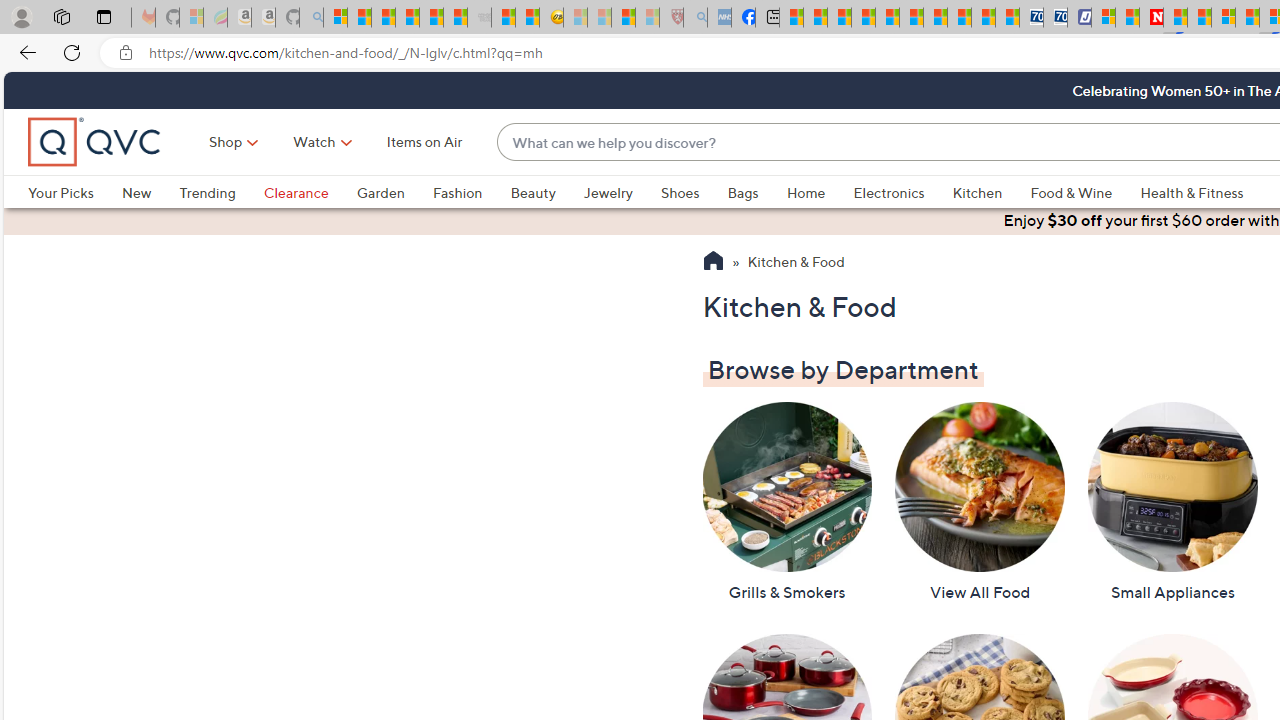  What do you see at coordinates (207, 192) in the screenshot?
I see `Trending` at bounding box center [207, 192].